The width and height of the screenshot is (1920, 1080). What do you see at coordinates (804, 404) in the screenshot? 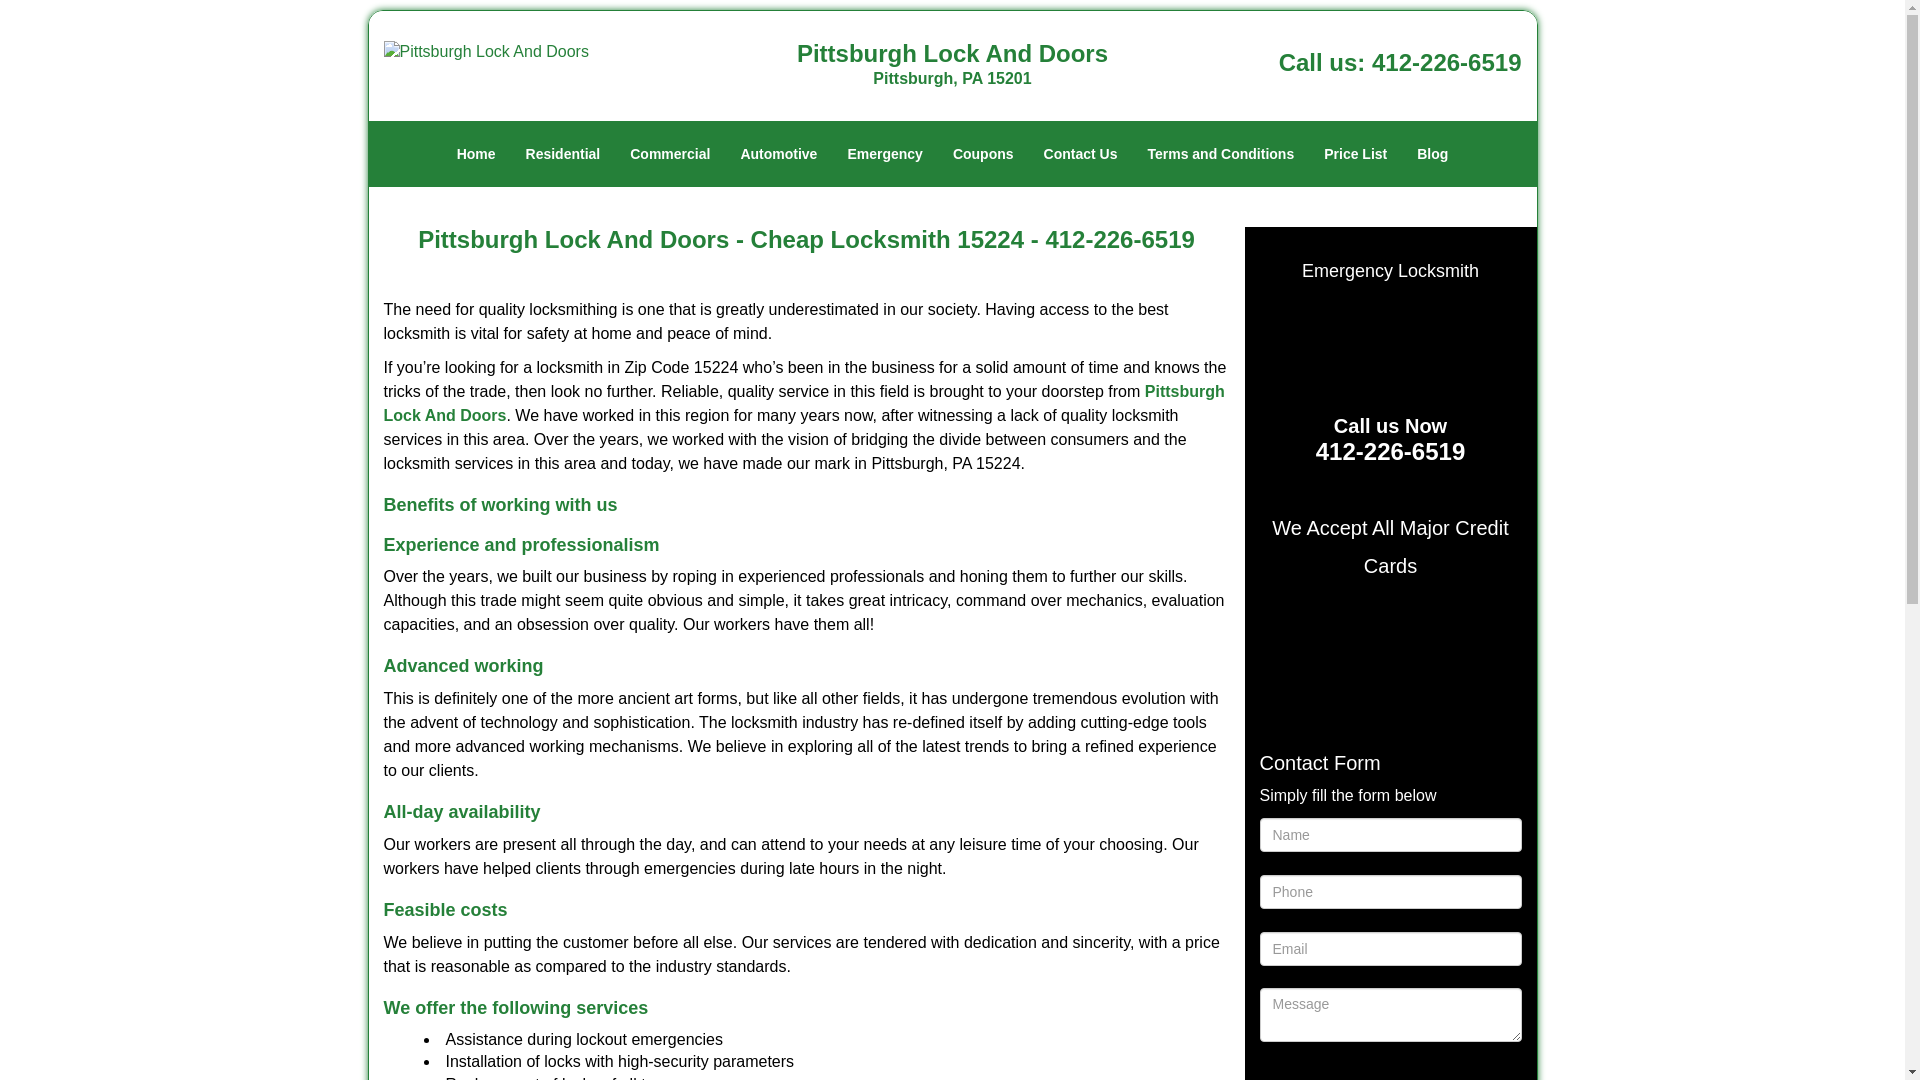
I see `Pittsburgh Lock And Doors` at bounding box center [804, 404].